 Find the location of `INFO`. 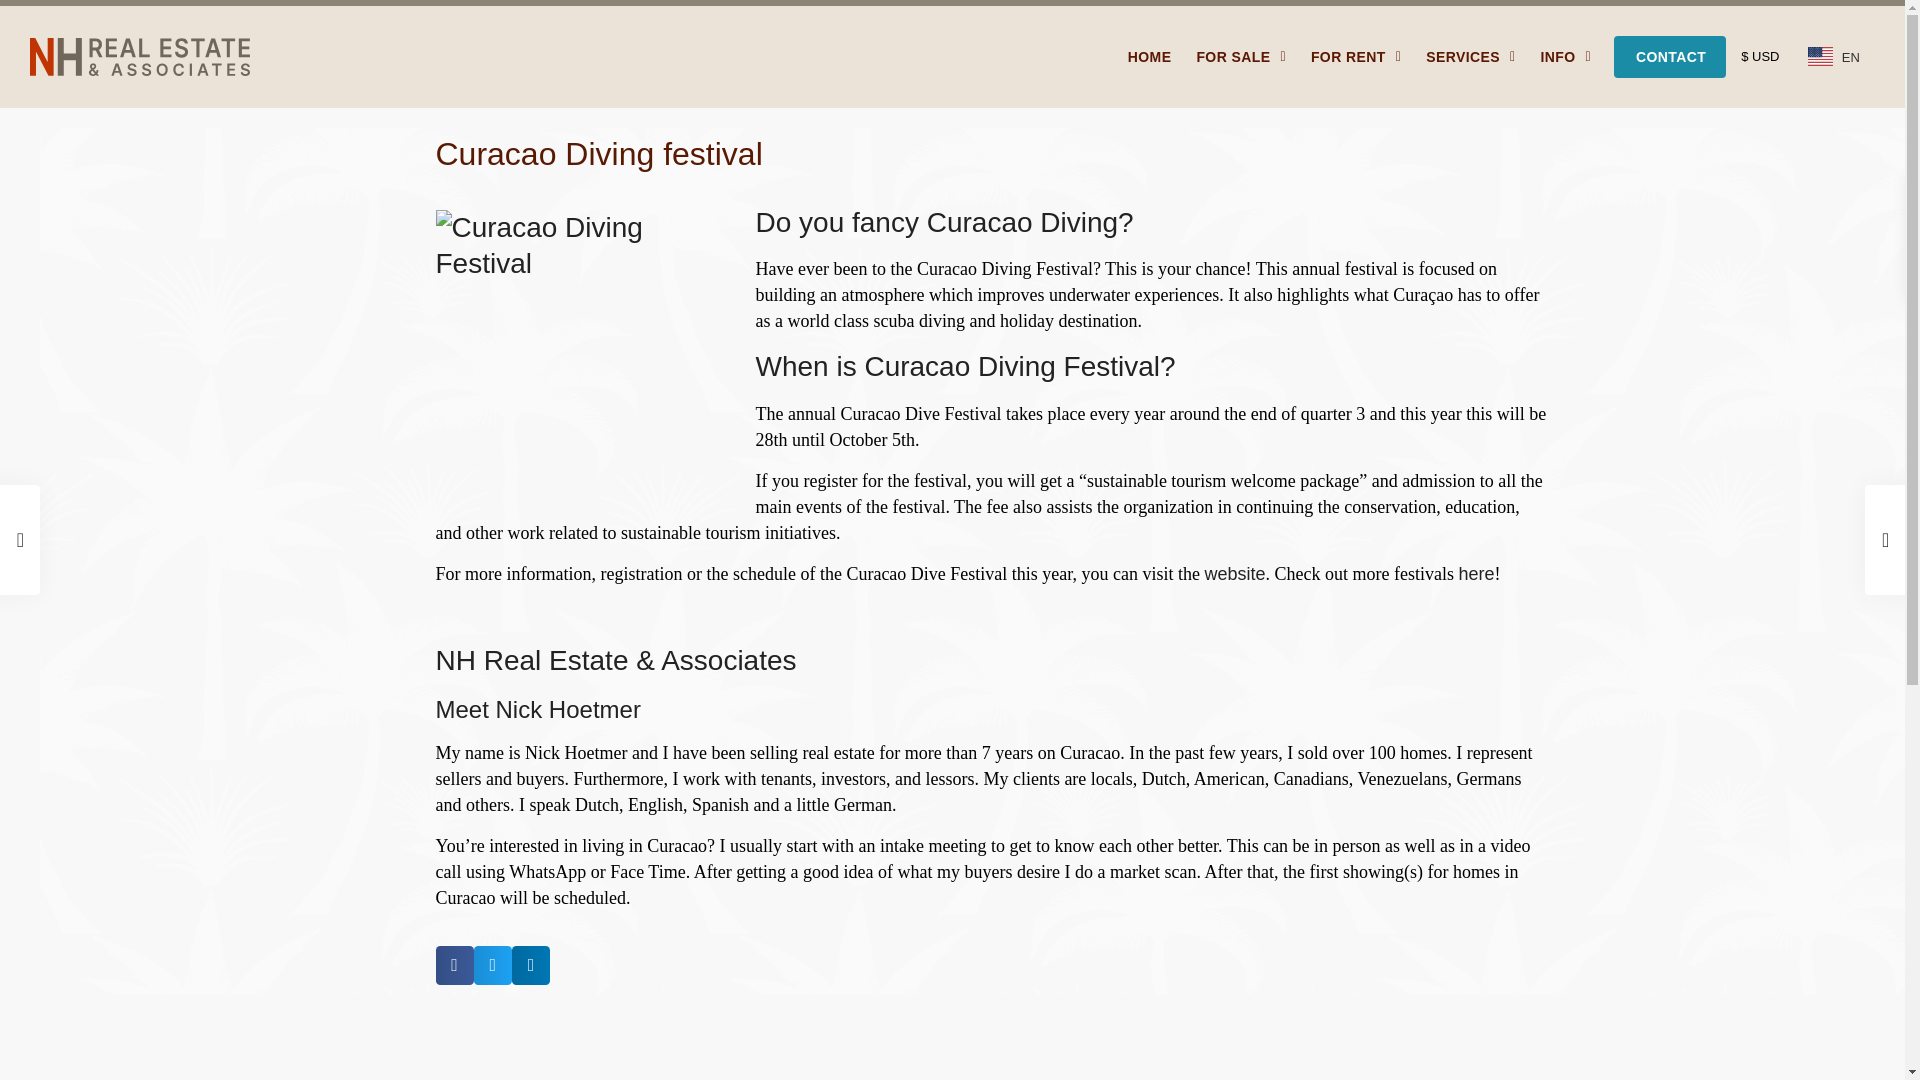

INFO is located at coordinates (1565, 56).